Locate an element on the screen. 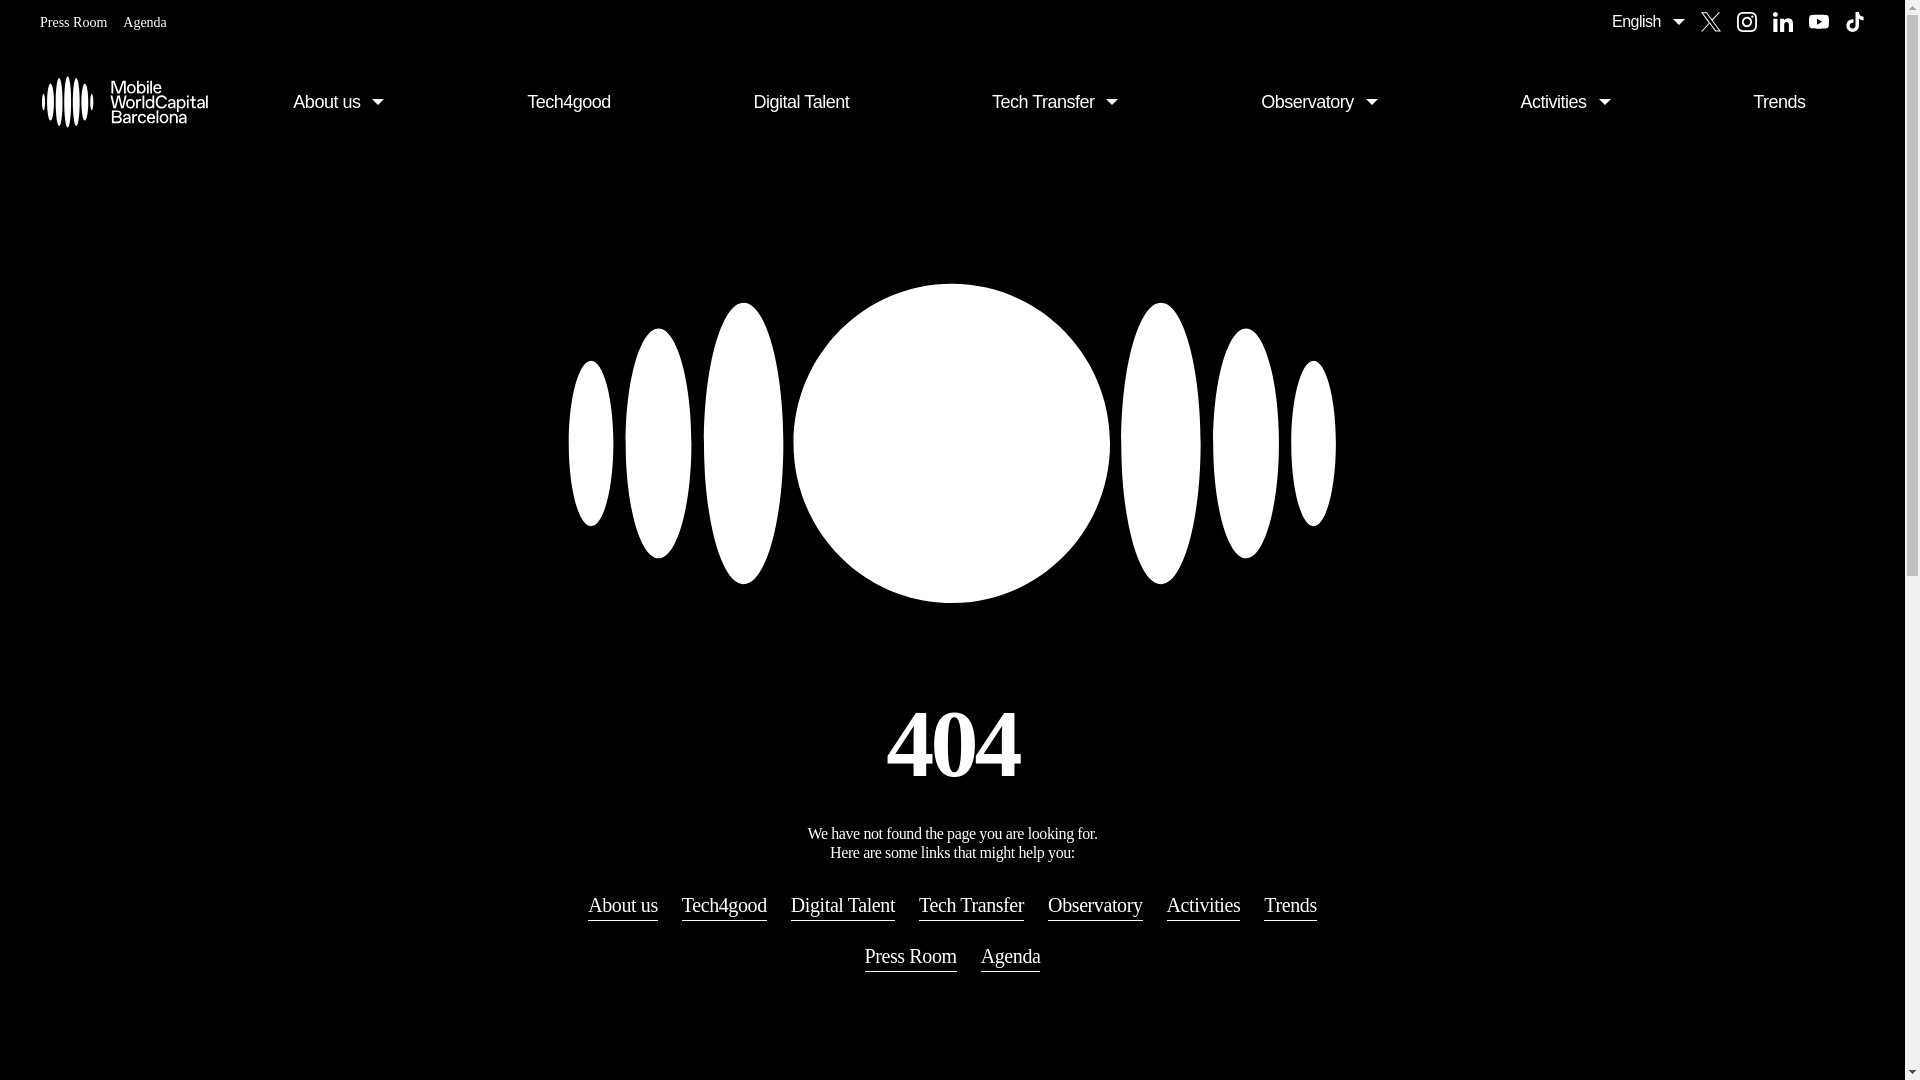 This screenshot has width=1920, height=1080. Press Room is located at coordinates (74, 23).